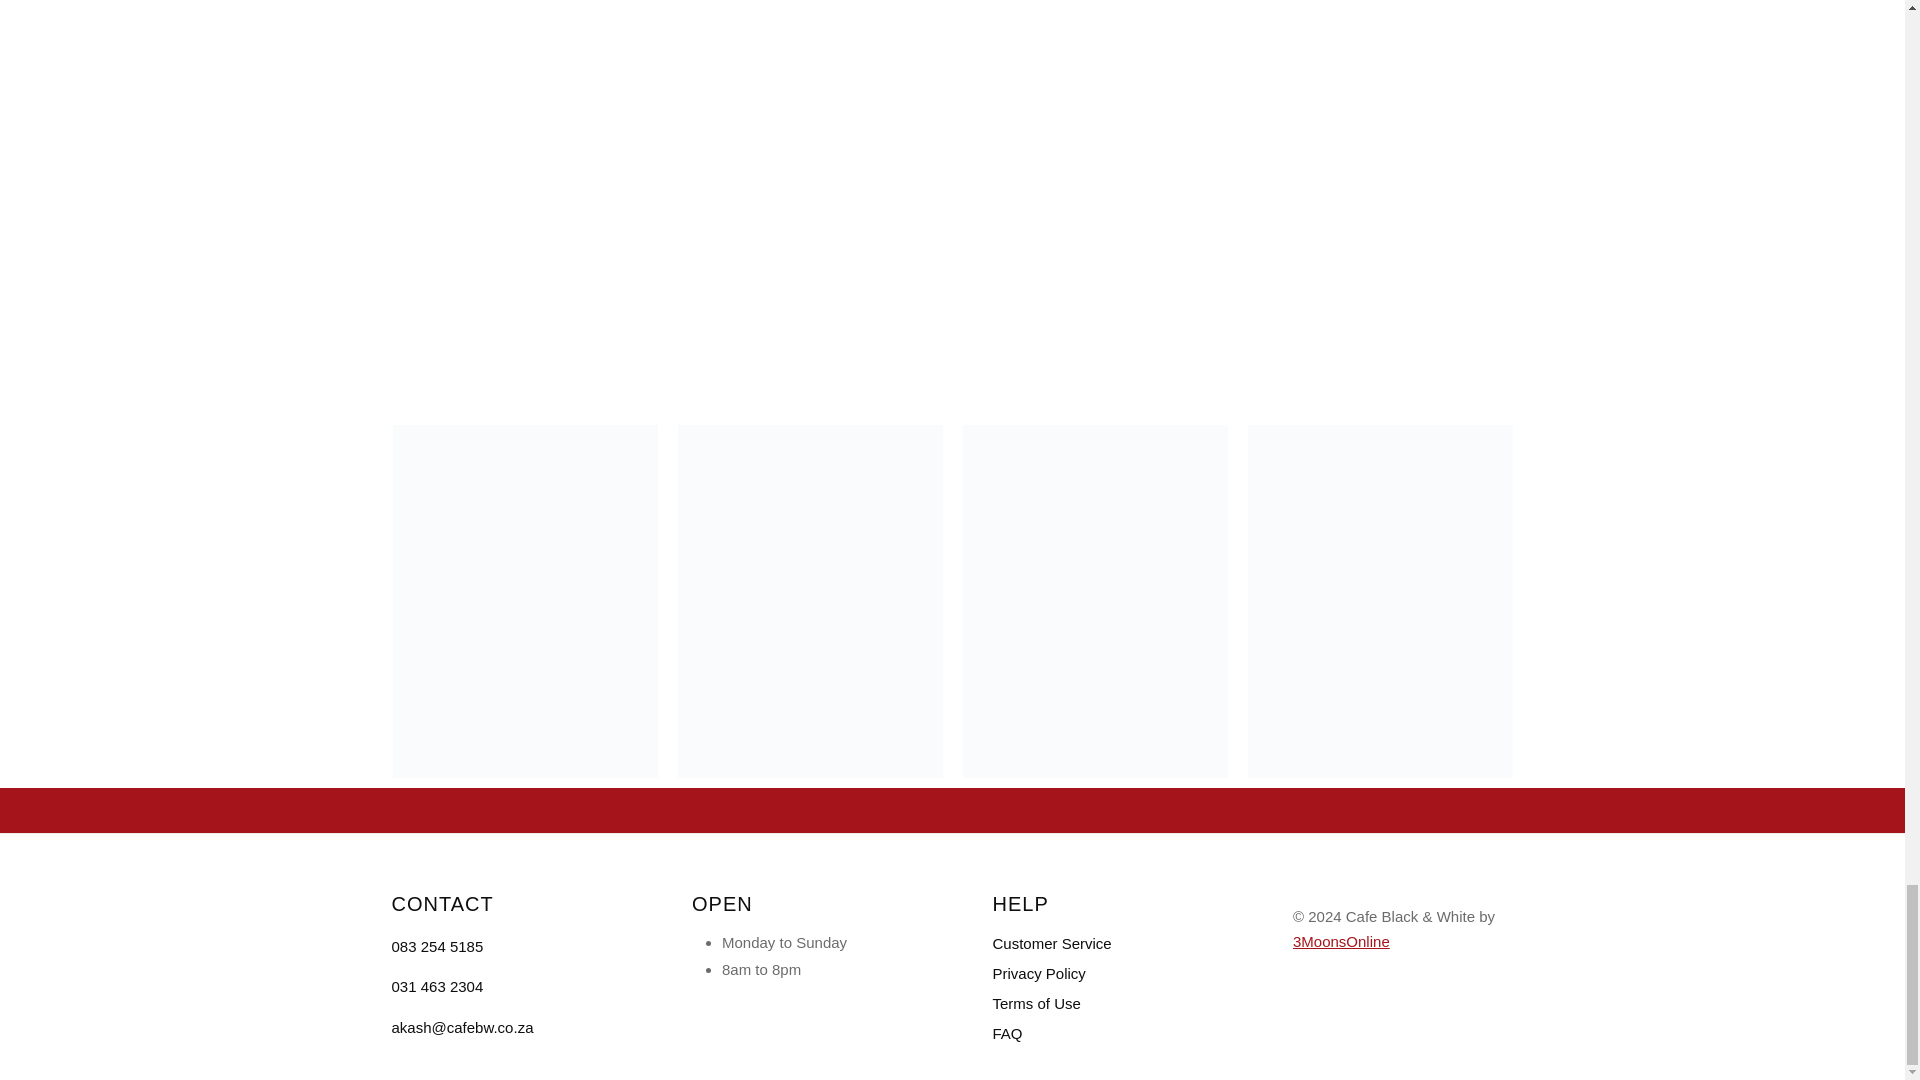  Describe the element at coordinates (1102, 974) in the screenshot. I see `Privacy Policy` at that location.